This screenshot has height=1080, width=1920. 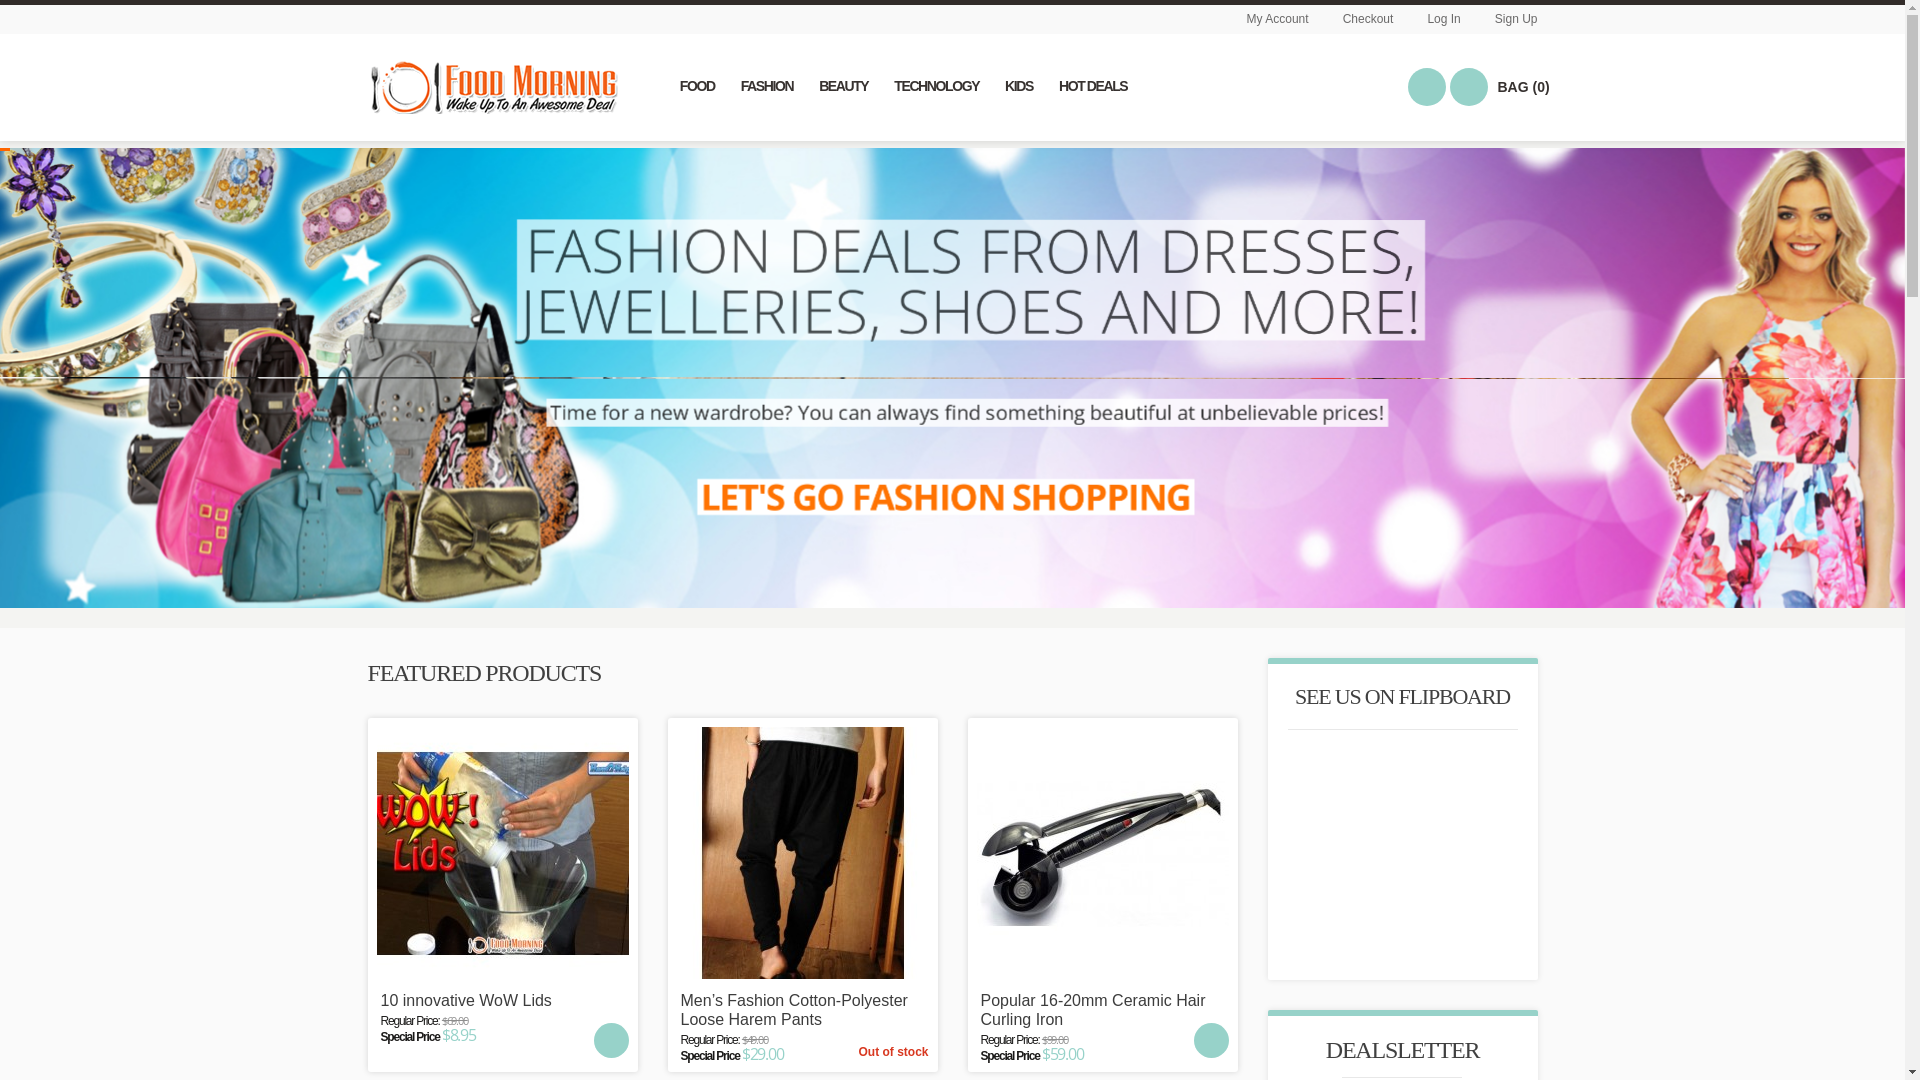 What do you see at coordinates (502, 853) in the screenshot?
I see `10 innovative WoW Lids` at bounding box center [502, 853].